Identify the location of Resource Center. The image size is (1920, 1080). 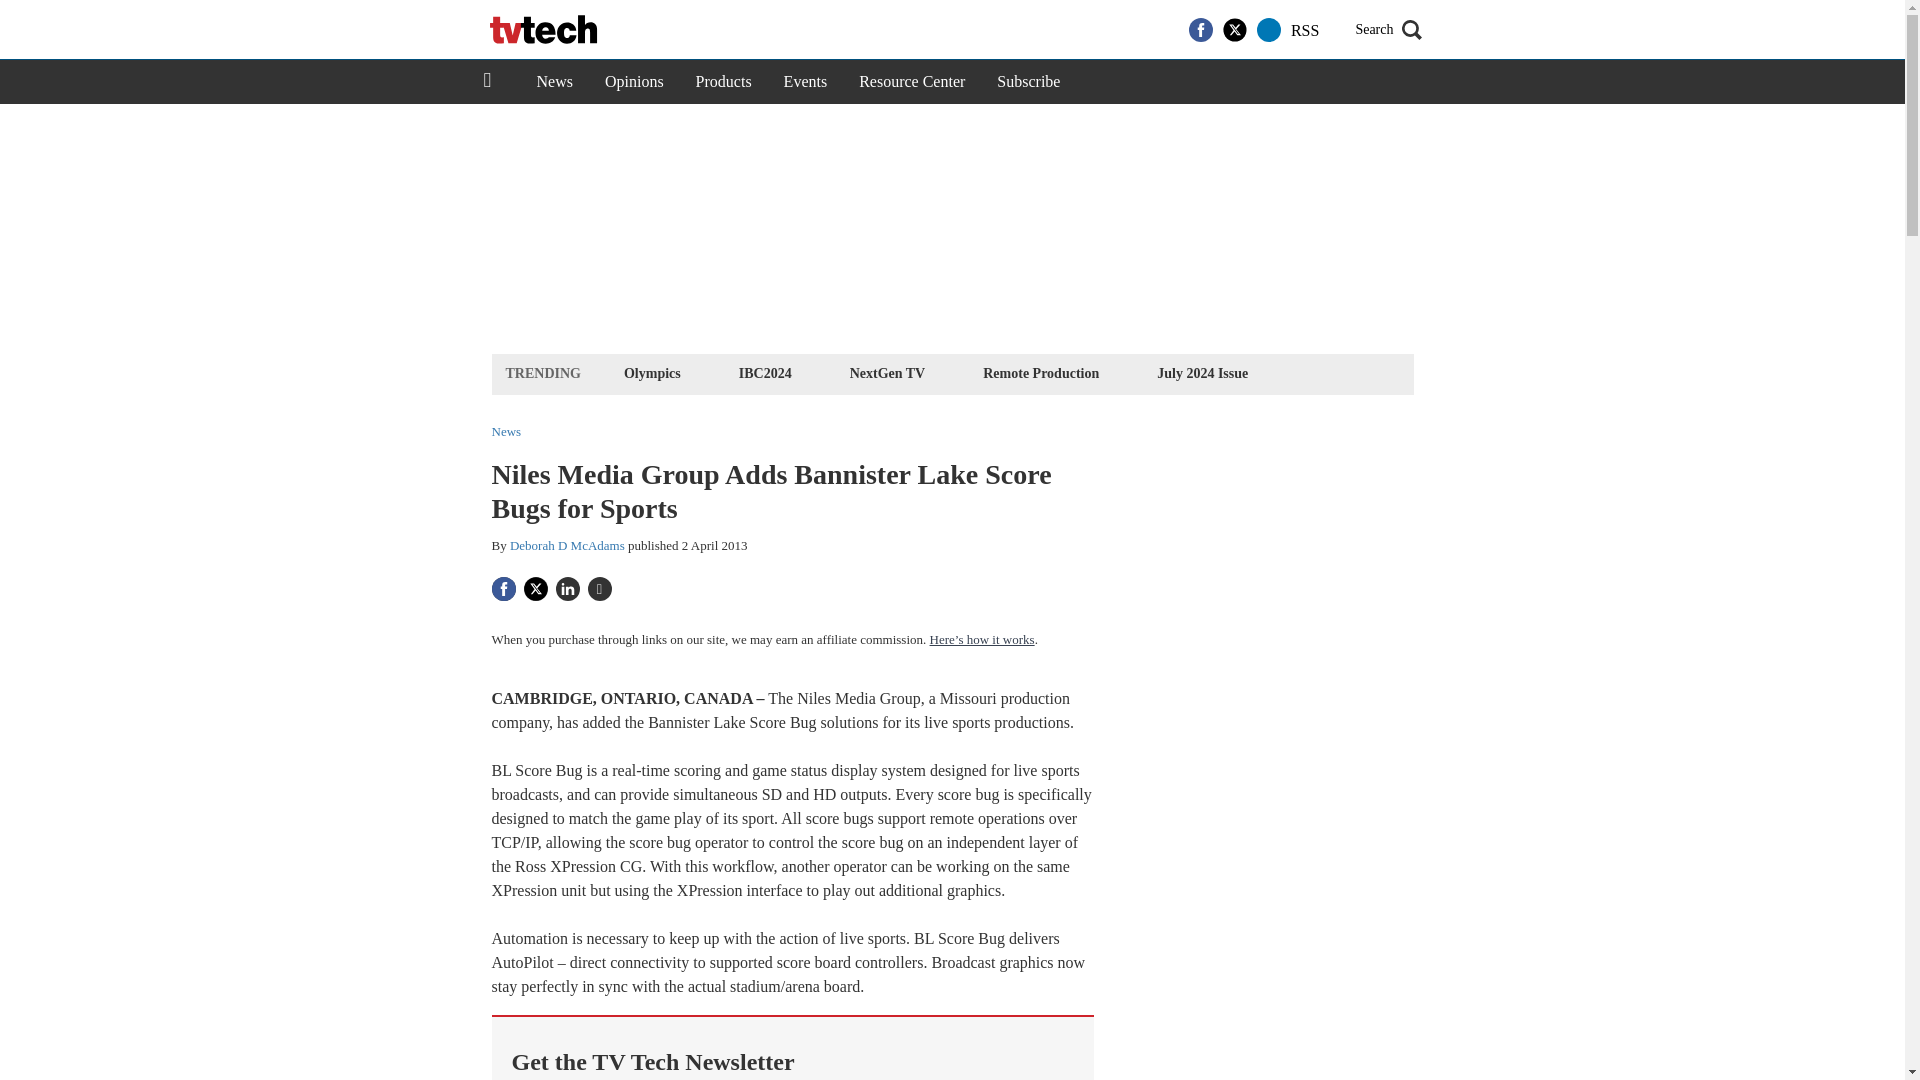
(912, 82).